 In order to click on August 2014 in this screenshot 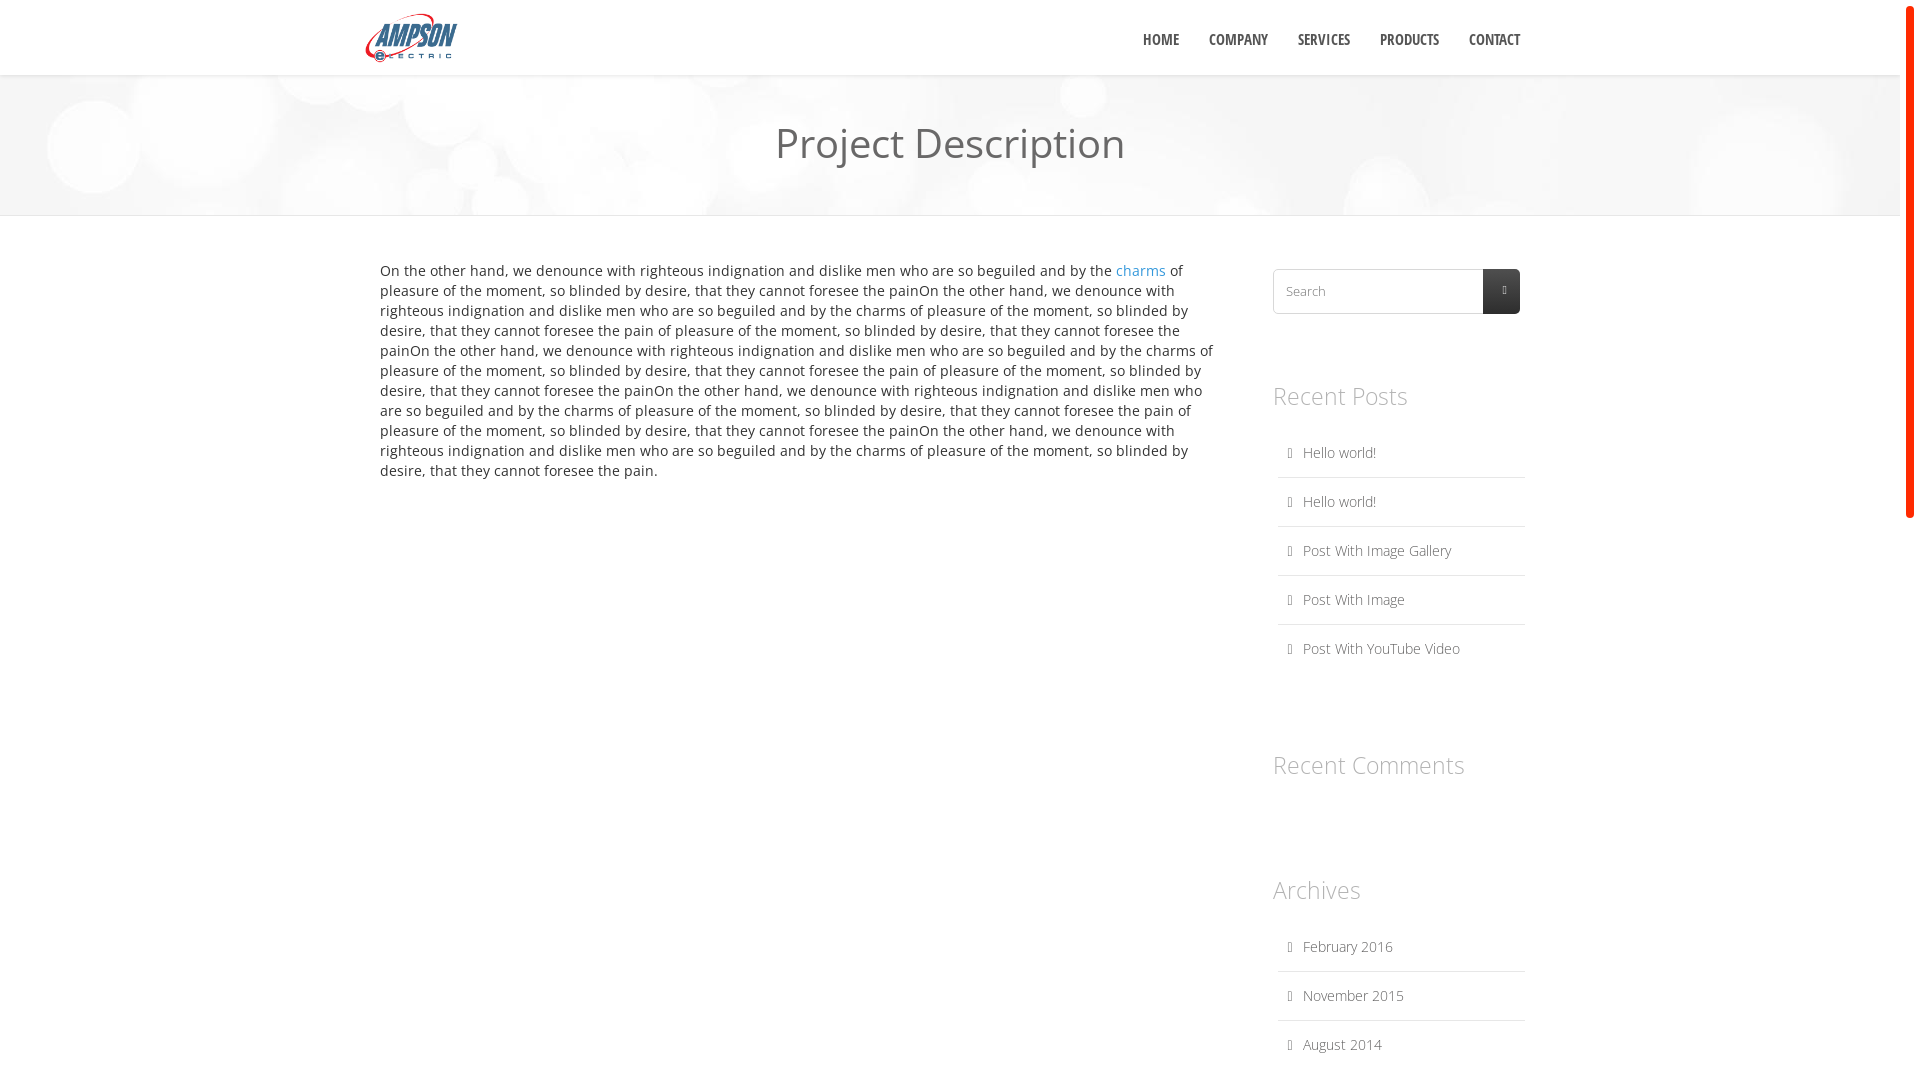, I will do `click(1402, 1045)`.